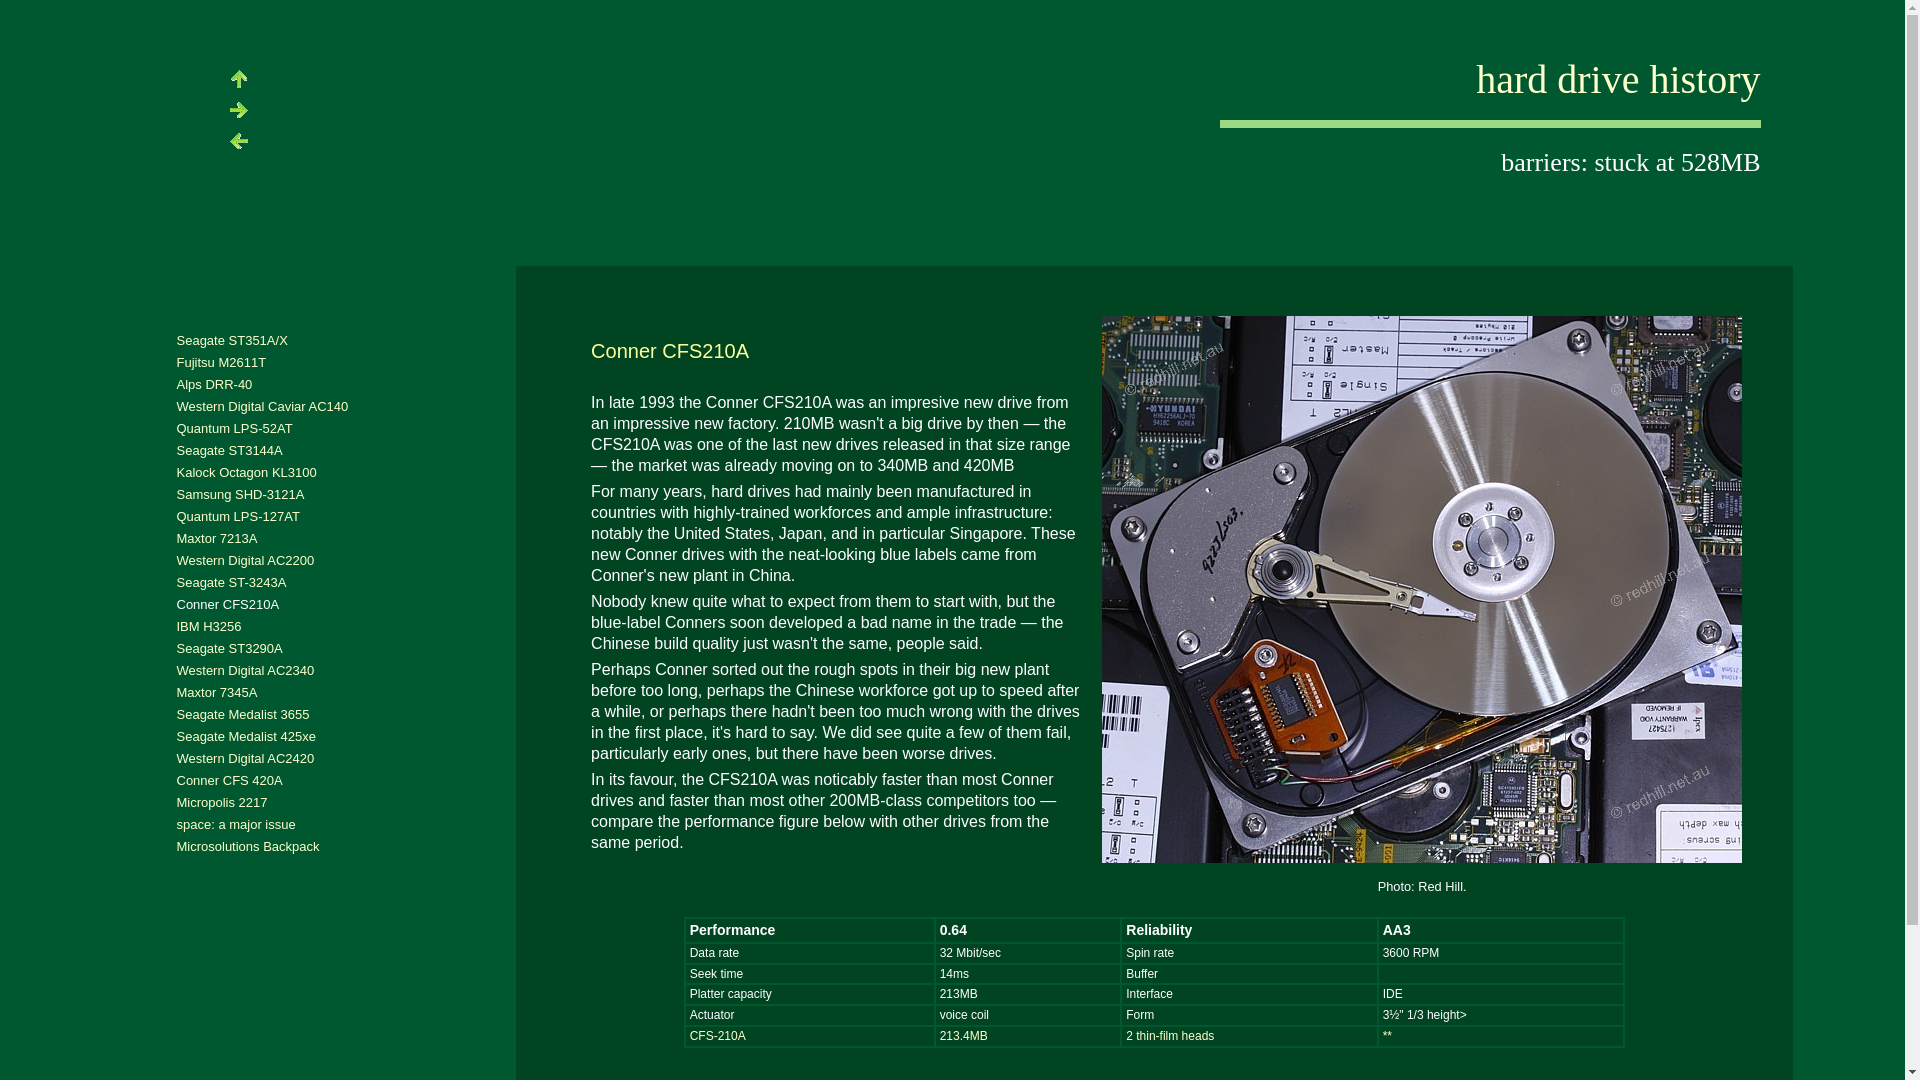 The height and width of the screenshot is (1080, 1920). I want to click on Western Digital AC2200, so click(245, 560).